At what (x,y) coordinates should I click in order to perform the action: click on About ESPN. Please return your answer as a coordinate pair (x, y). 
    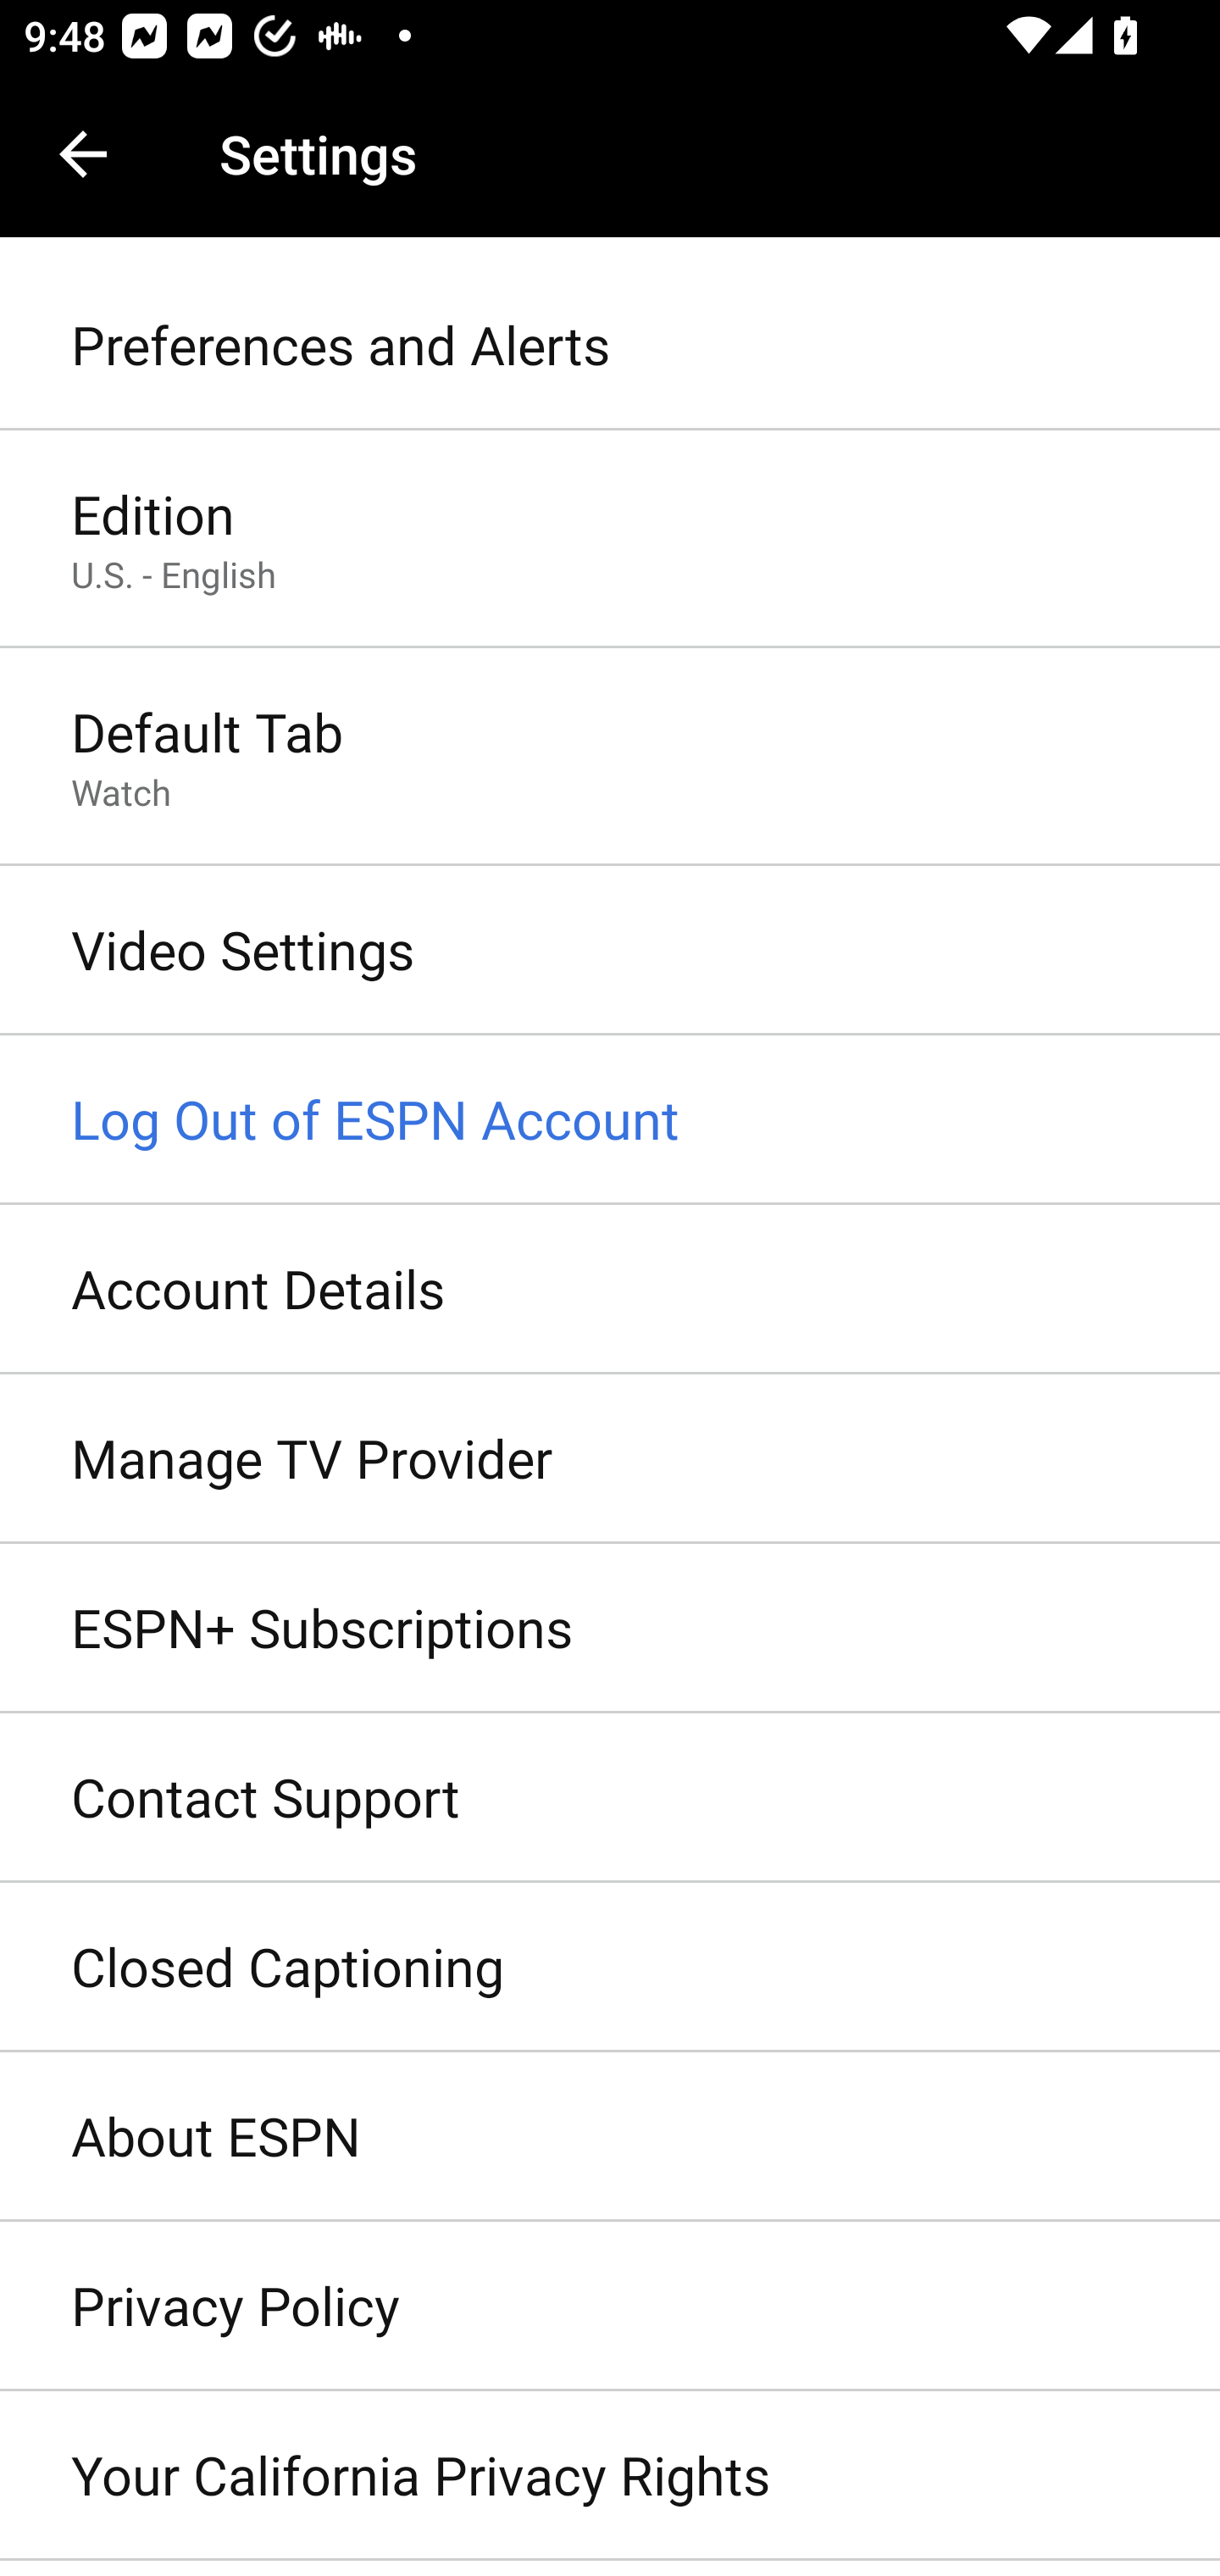
    Looking at the image, I should click on (610, 2137).